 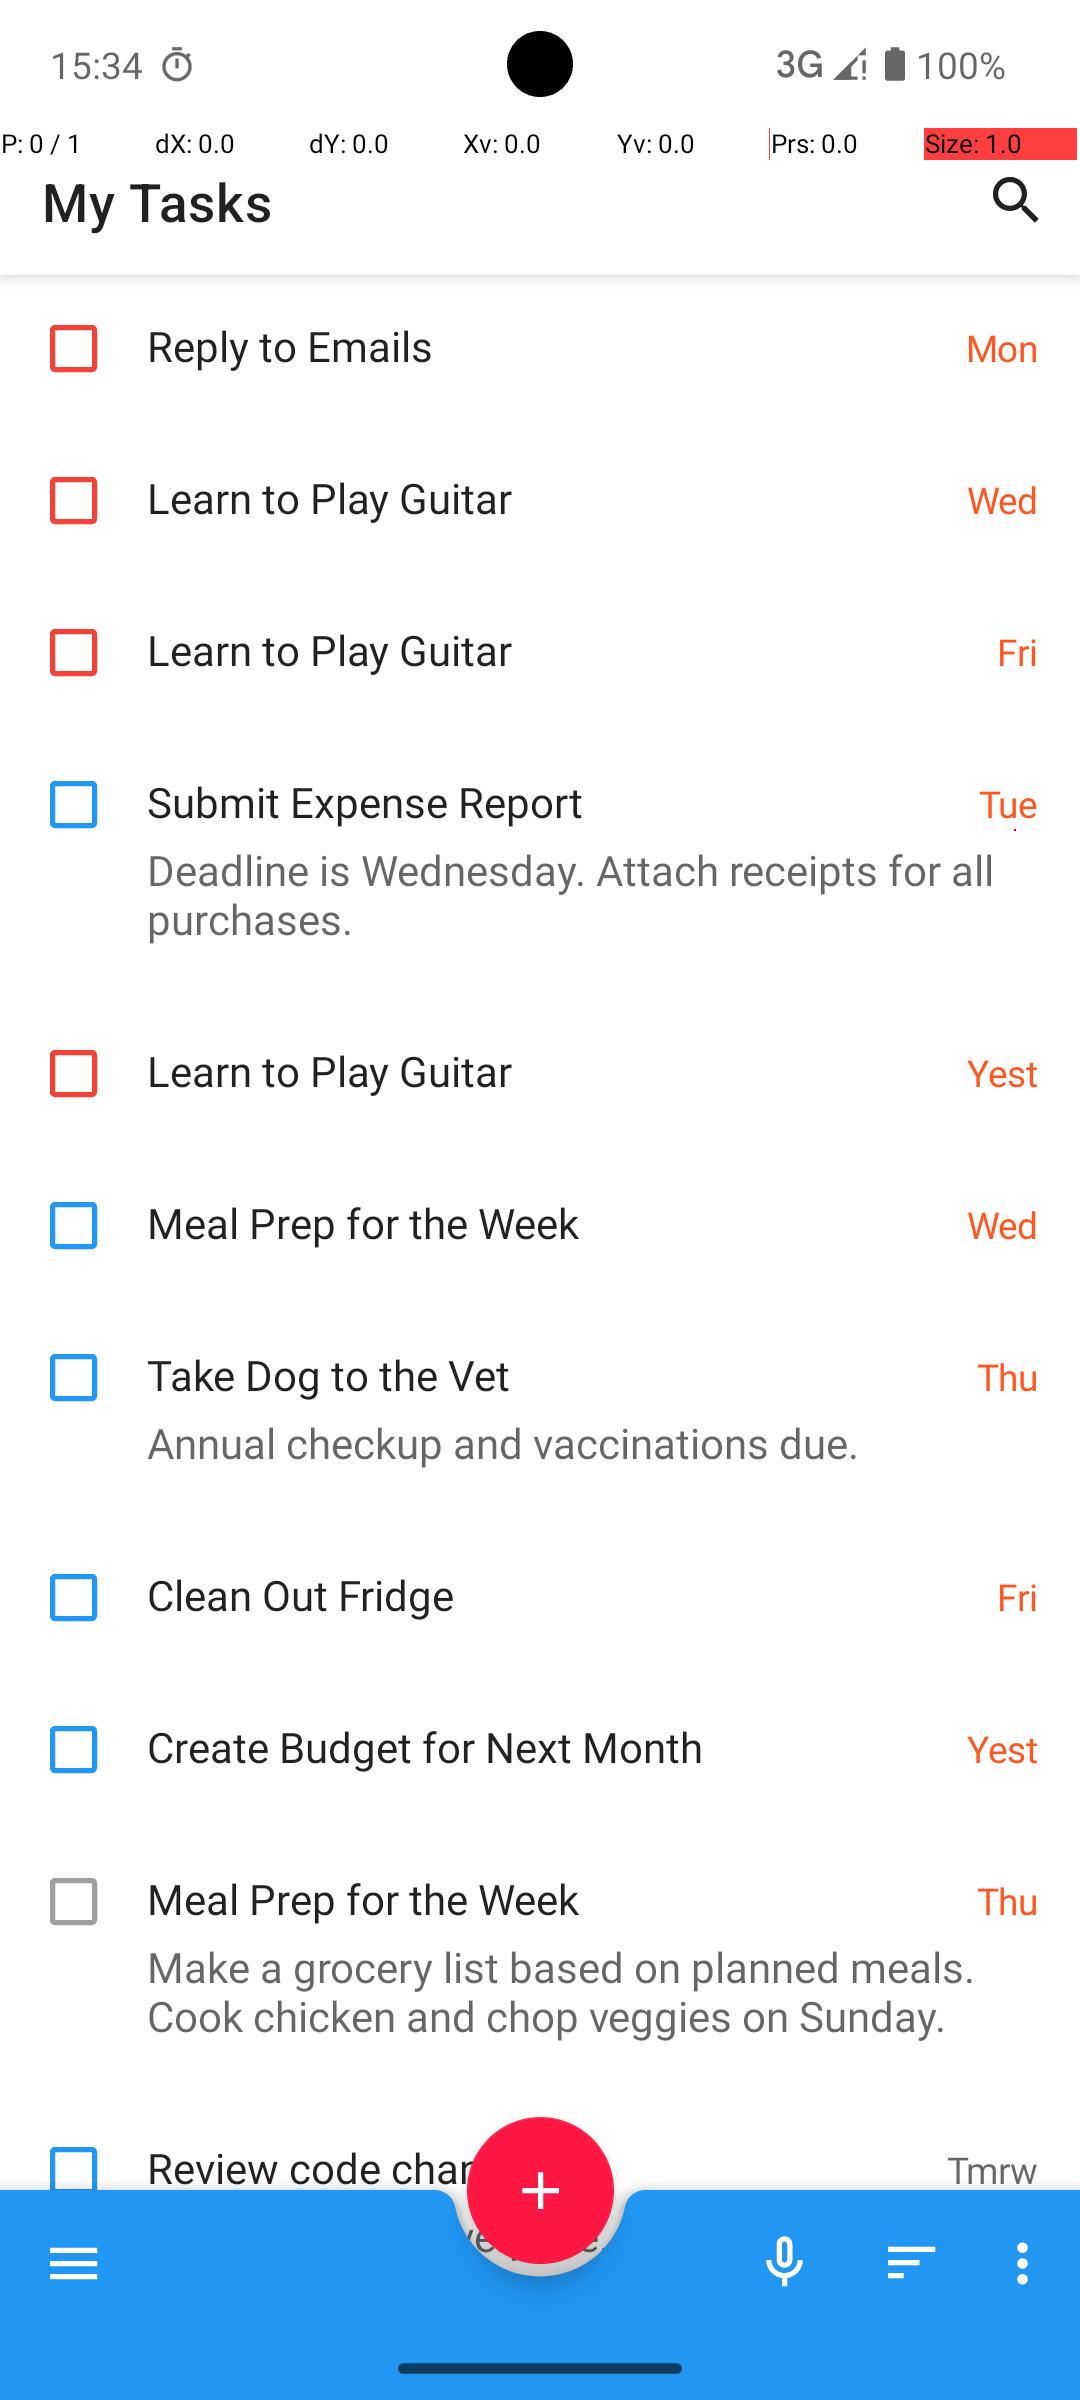 I want to click on Fri, so click(x=1018, y=652).